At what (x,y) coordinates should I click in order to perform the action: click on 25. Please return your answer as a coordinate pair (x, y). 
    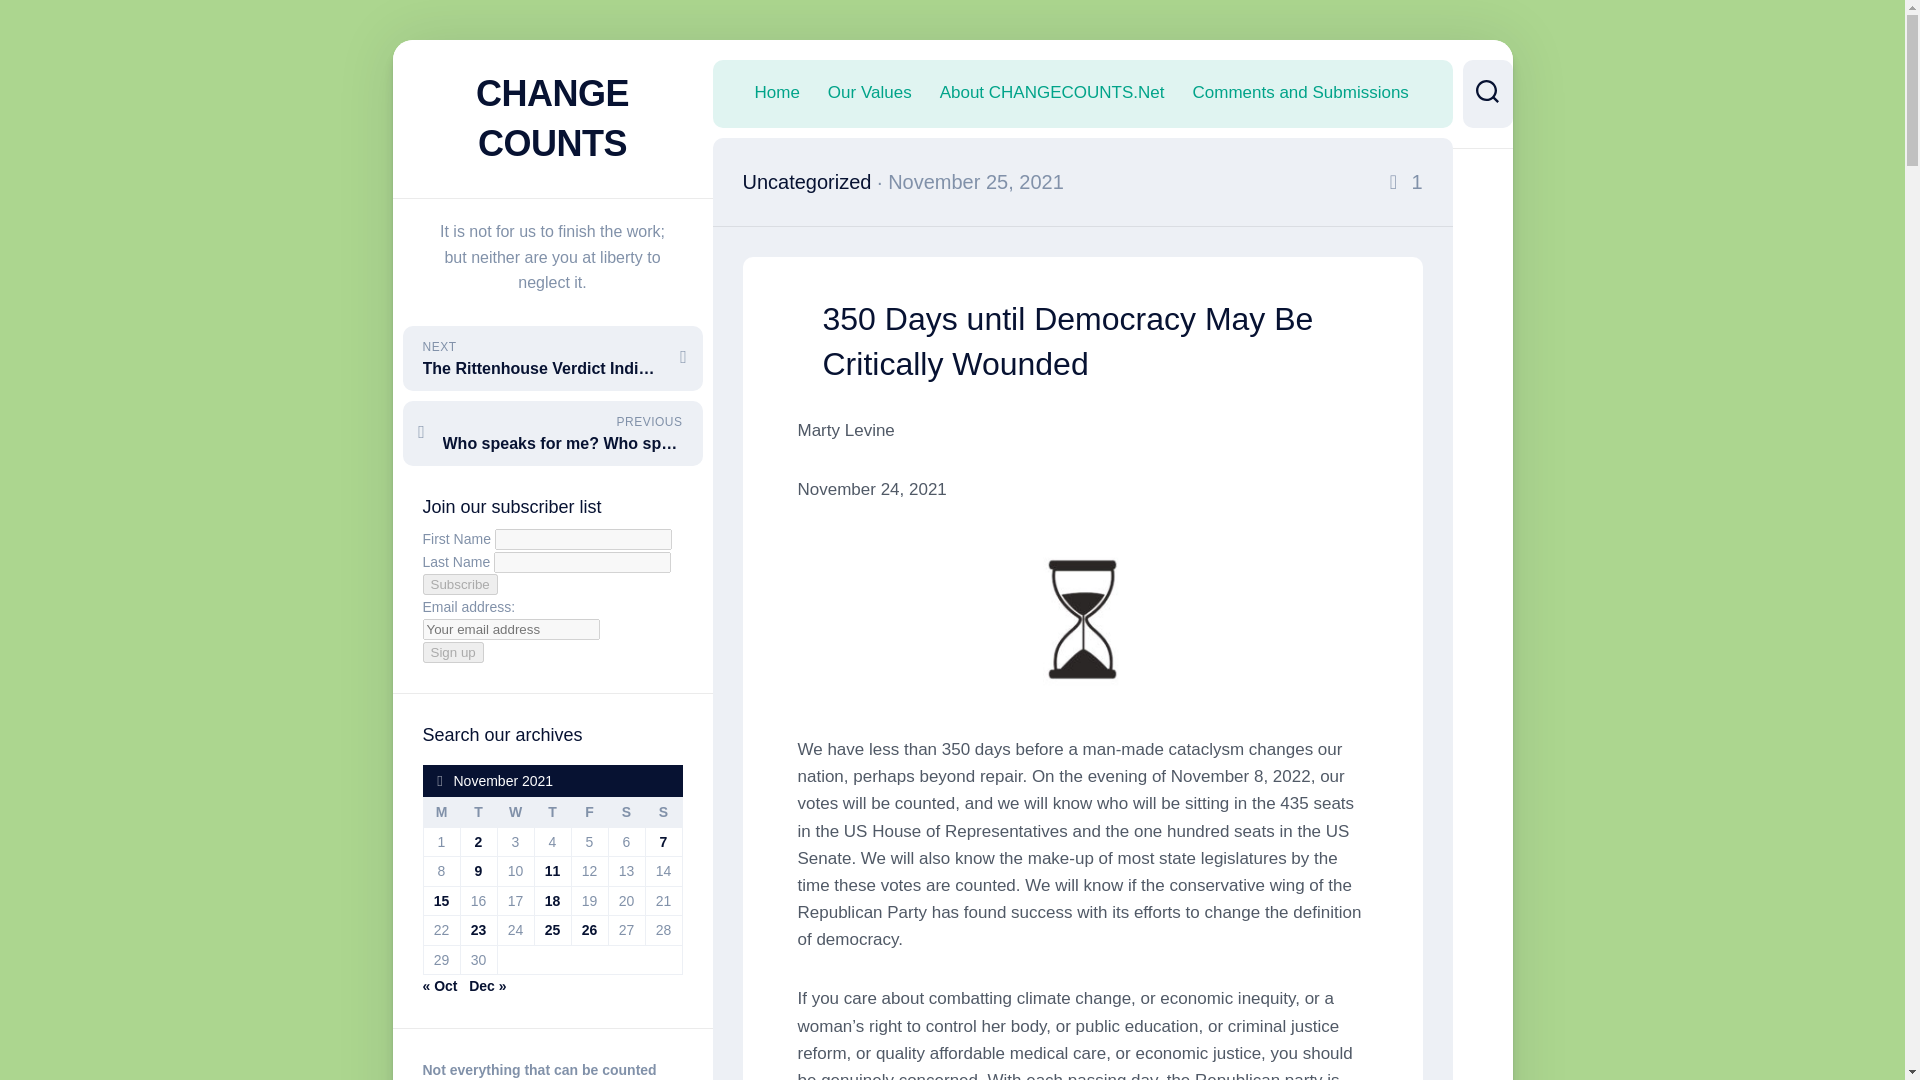
    Looking at the image, I should click on (870, 92).